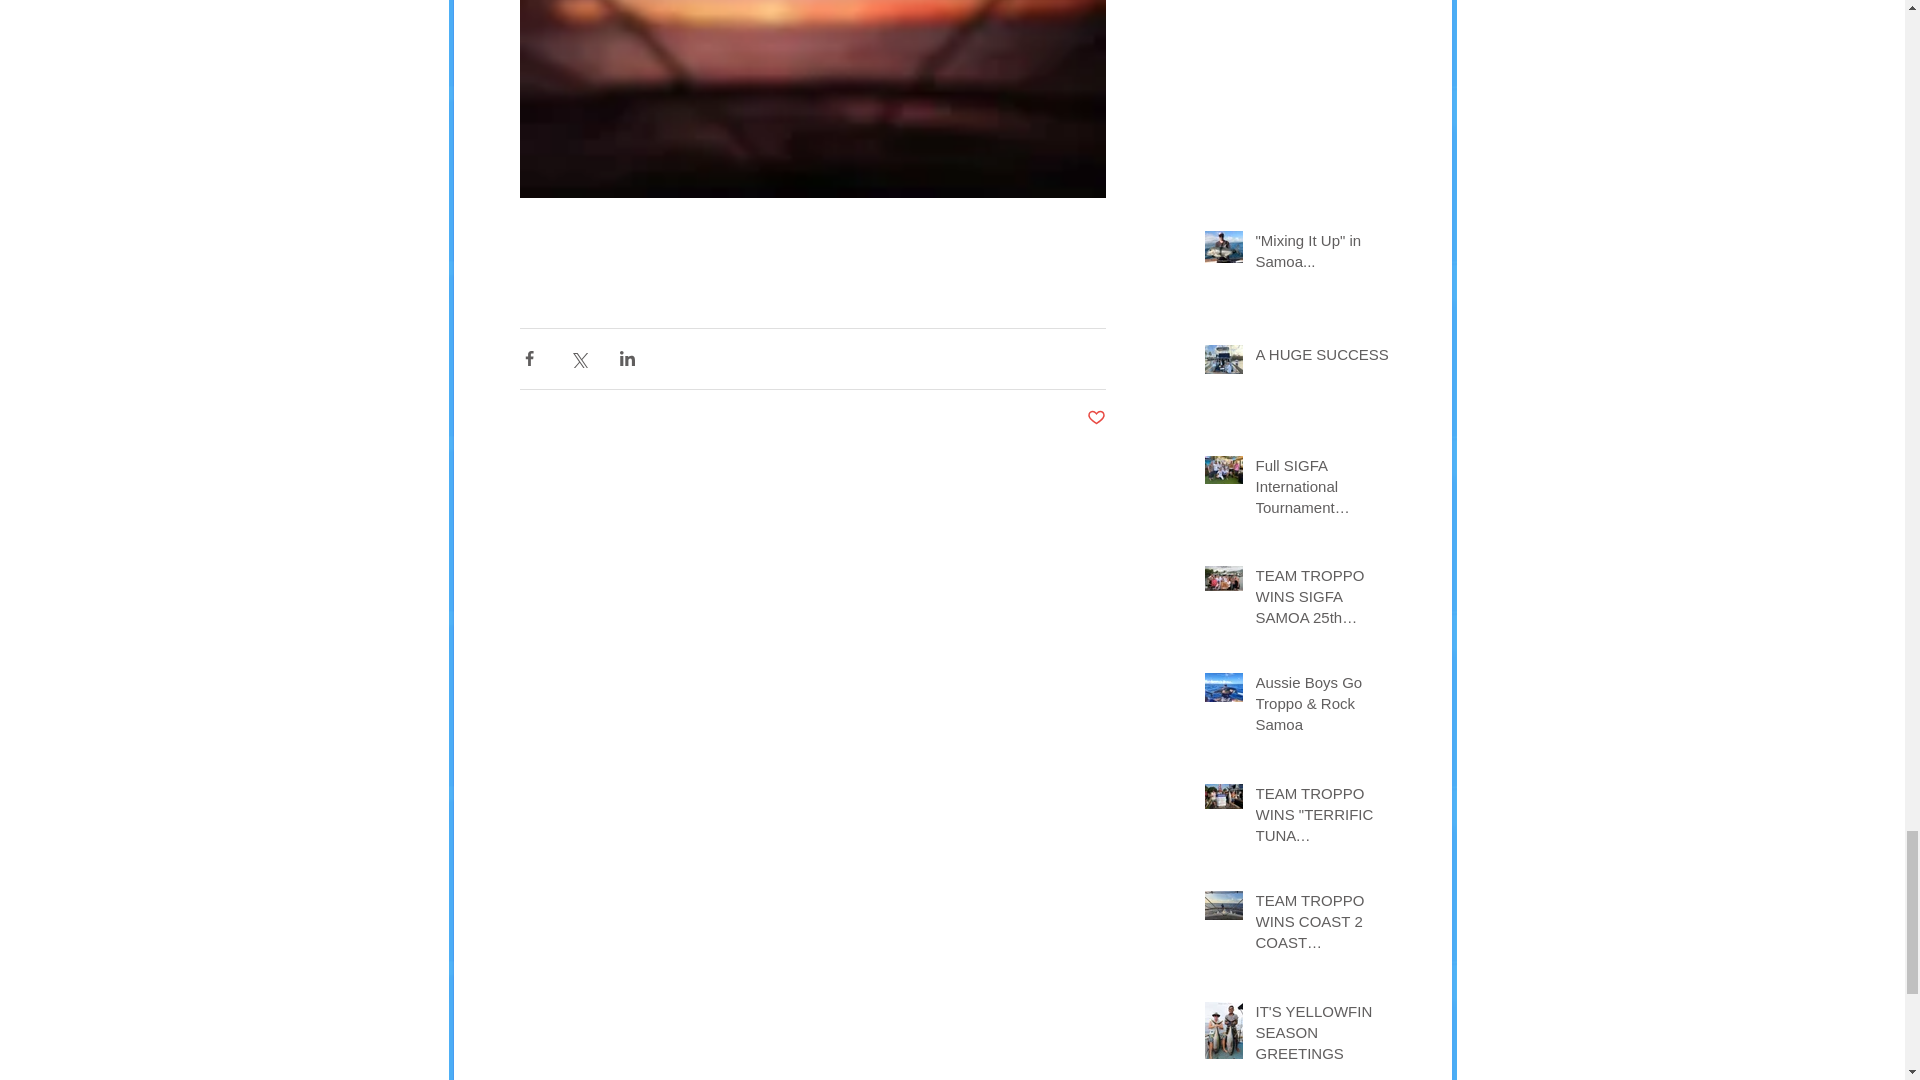 This screenshot has width=1920, height=1080. What do you see at coordinates (1327, 358) in the screenshot?
I see `A HUGE SUCCESS` at bounding box center [1327, 358].